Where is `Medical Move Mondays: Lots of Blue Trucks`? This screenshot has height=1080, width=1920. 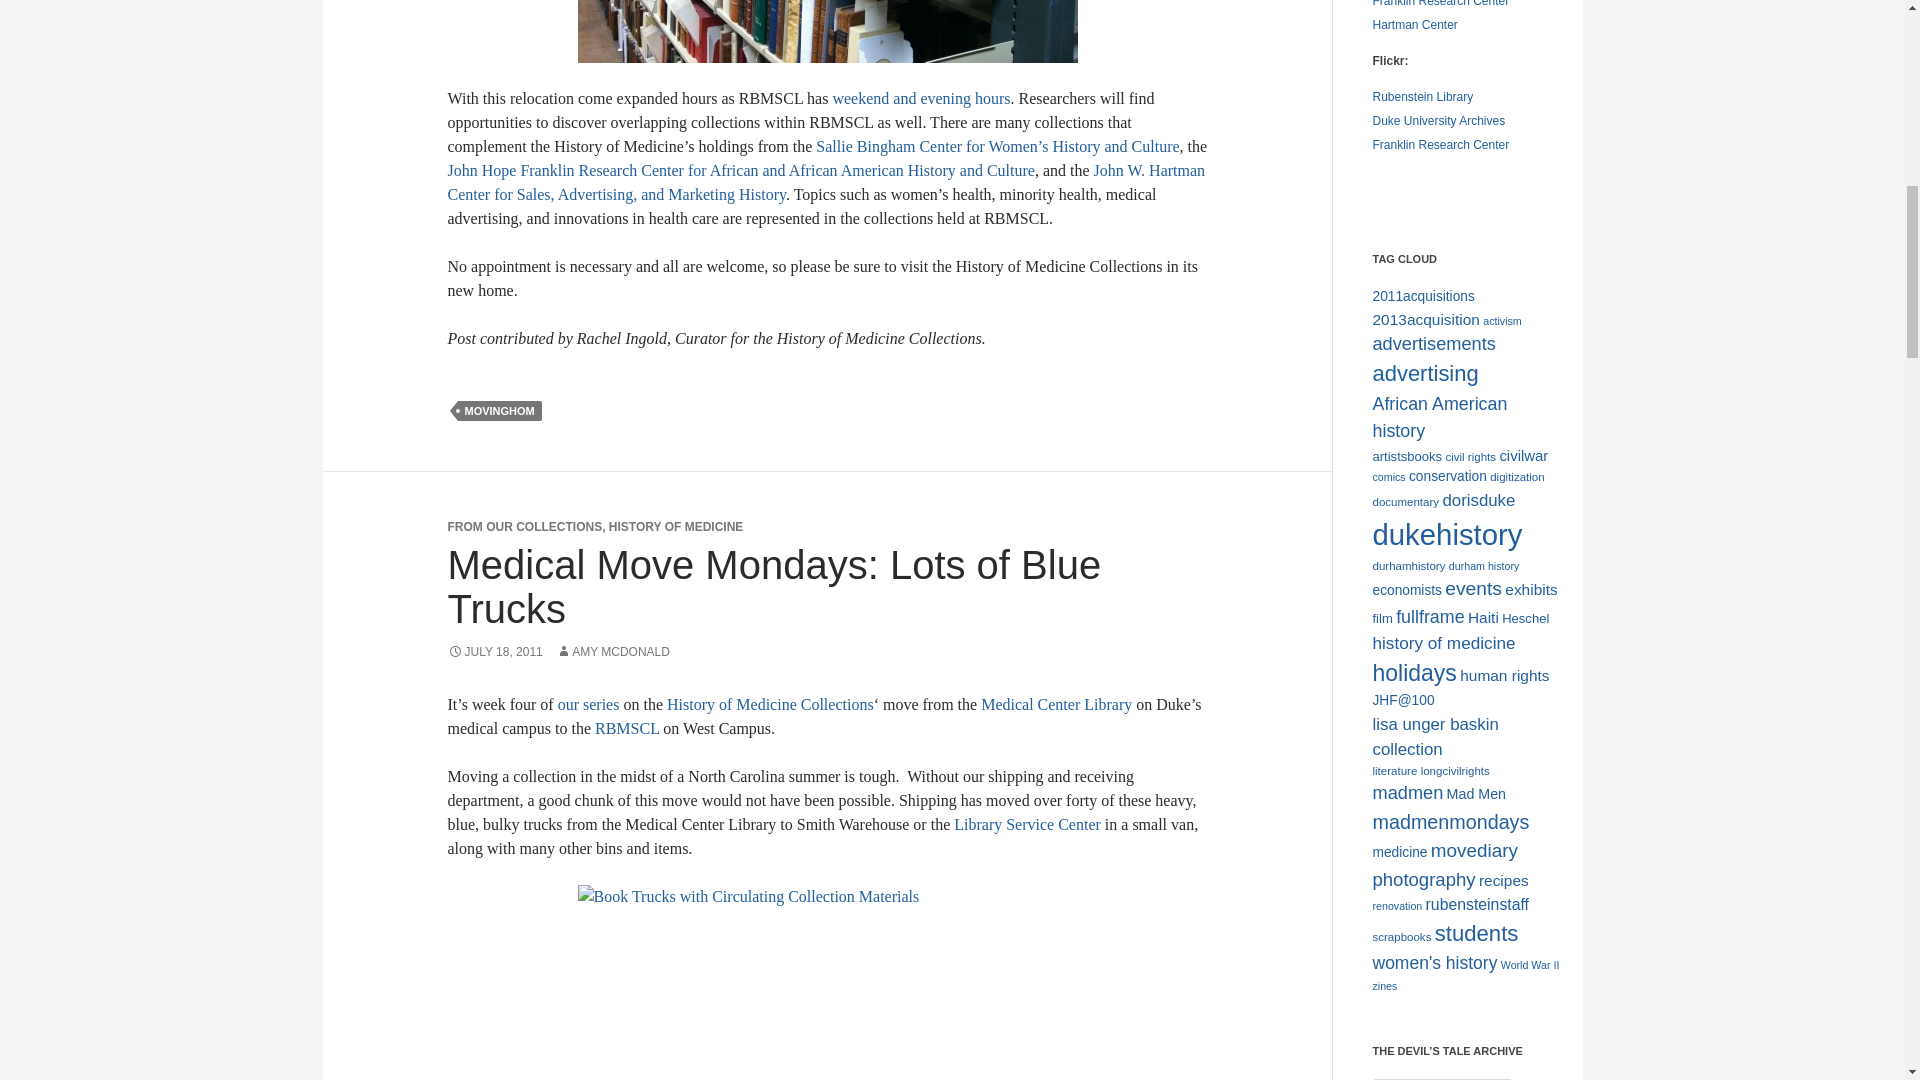 Medical Move Mondays: Lots of Blue Trucks is located at coordinates (774, 586).